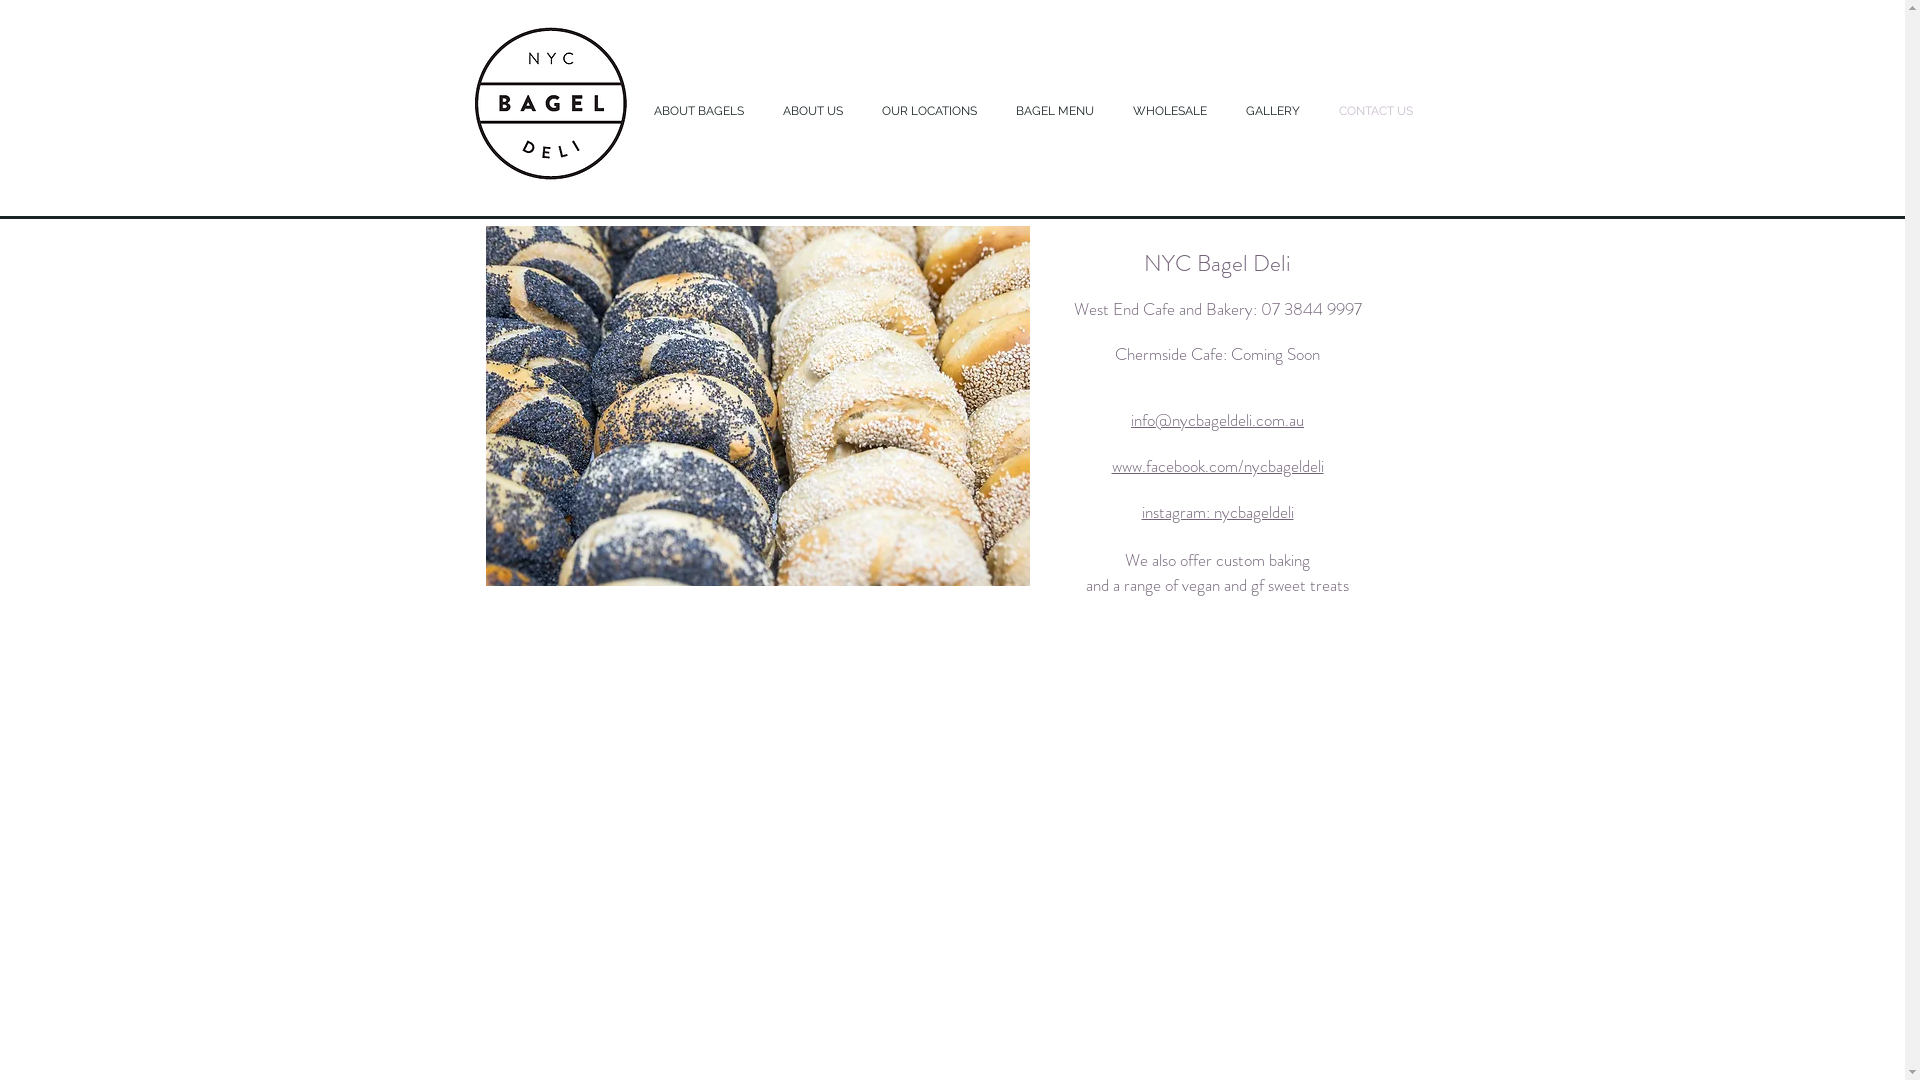 This screenshot has width=1920, height=1080. What do you see at coordinates (1380, 112) in the screenshot?
I see `CONTACT US` at bounding box center [1380, 112].